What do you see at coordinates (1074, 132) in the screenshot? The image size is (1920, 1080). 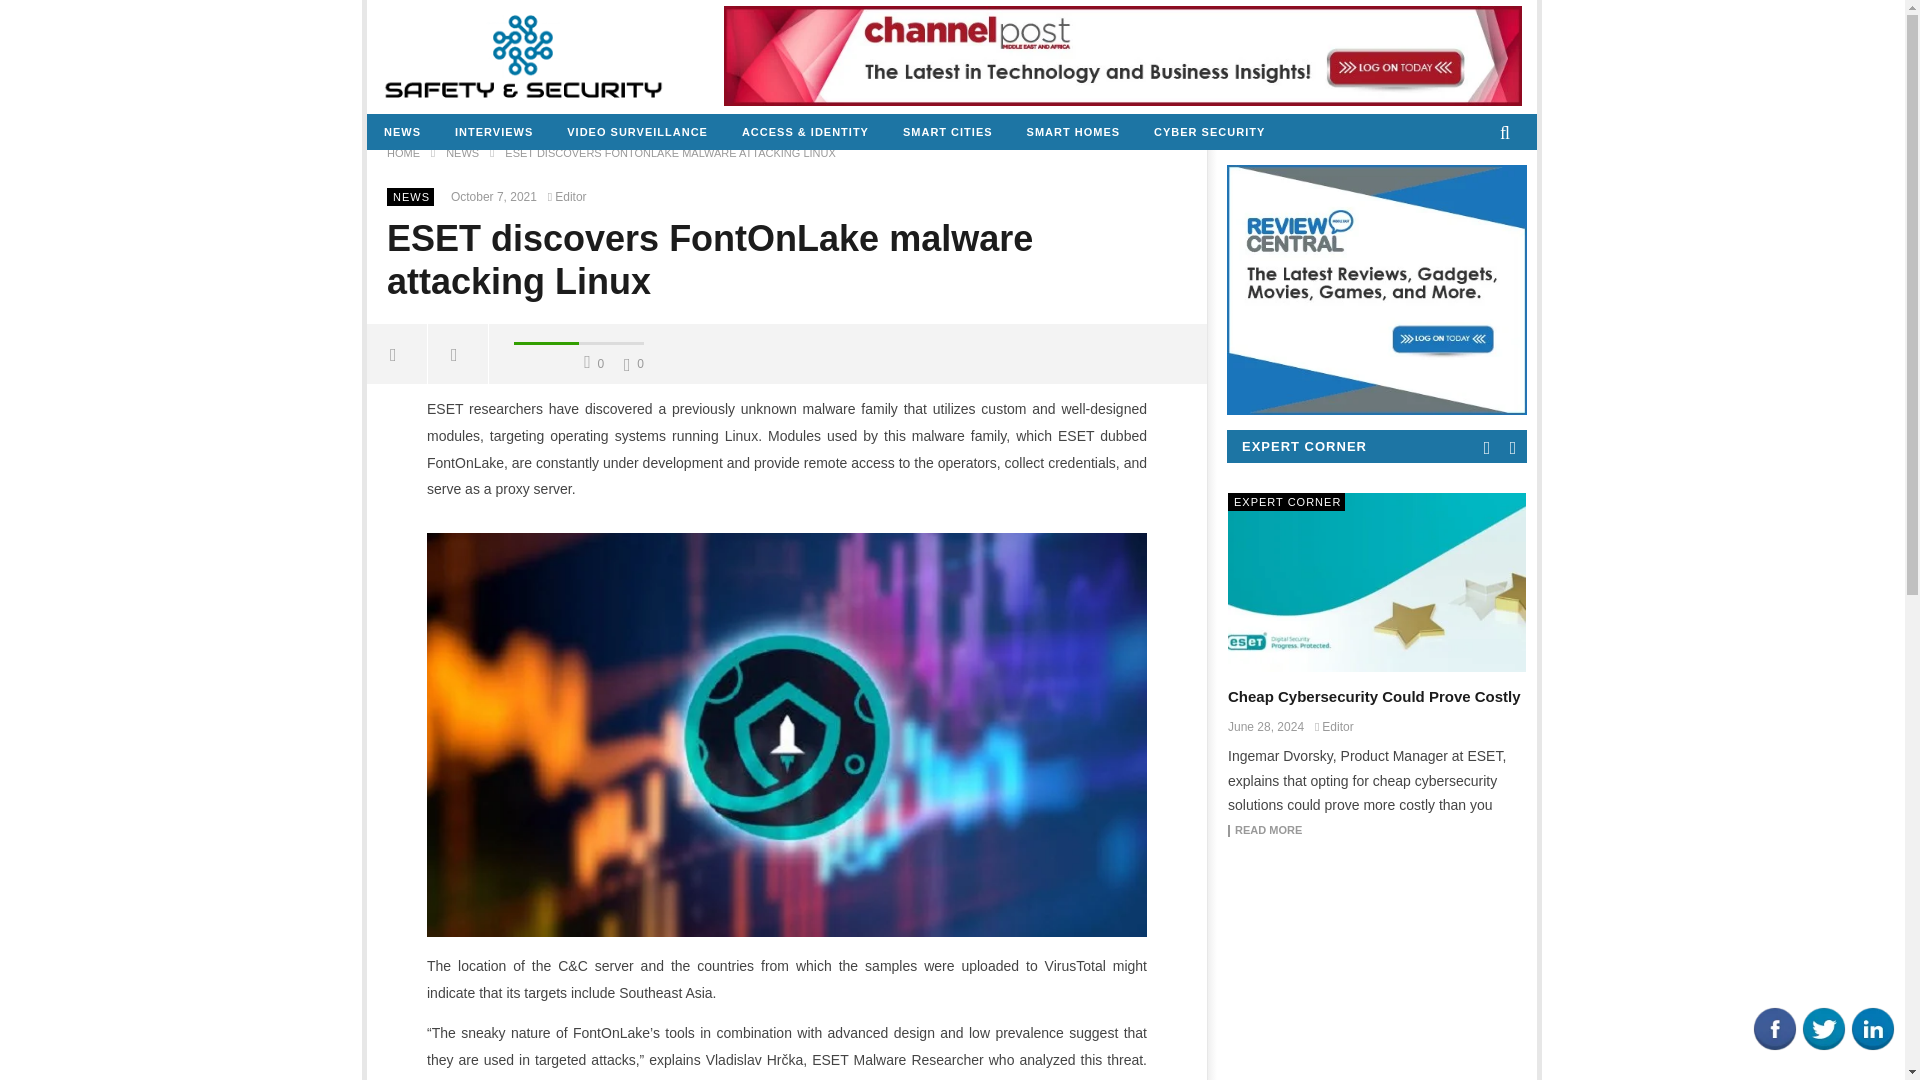 I see `SMART HOMES` at bounding box center [1074, 132].